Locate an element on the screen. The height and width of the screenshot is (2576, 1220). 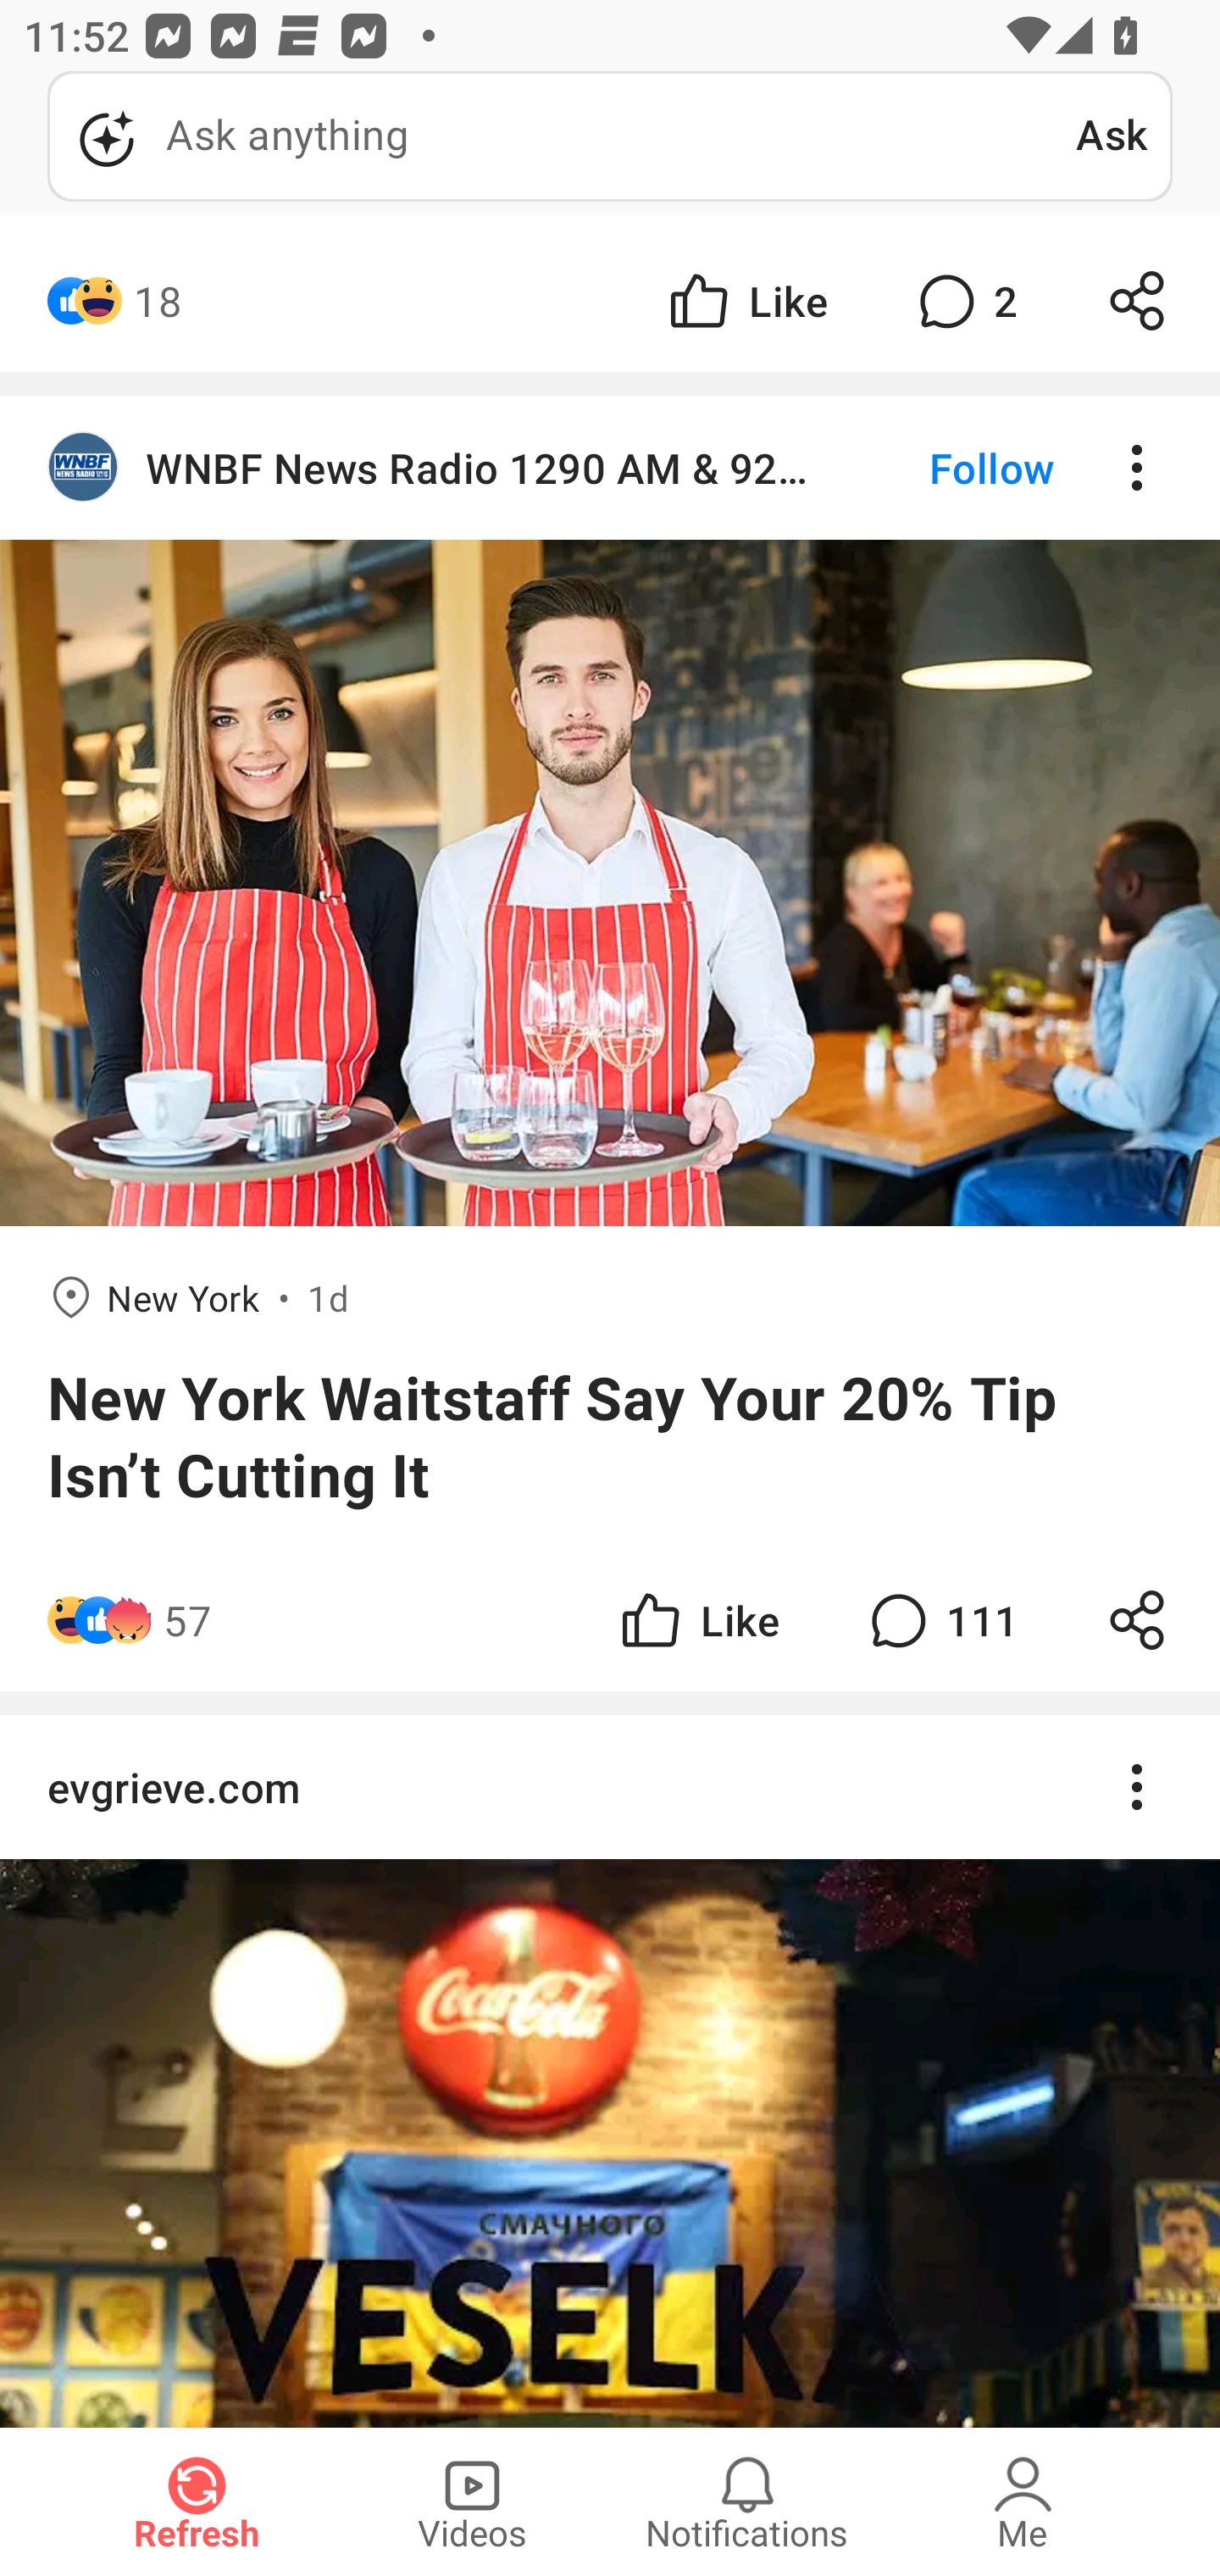
Like is located at coordinates (746, 300).